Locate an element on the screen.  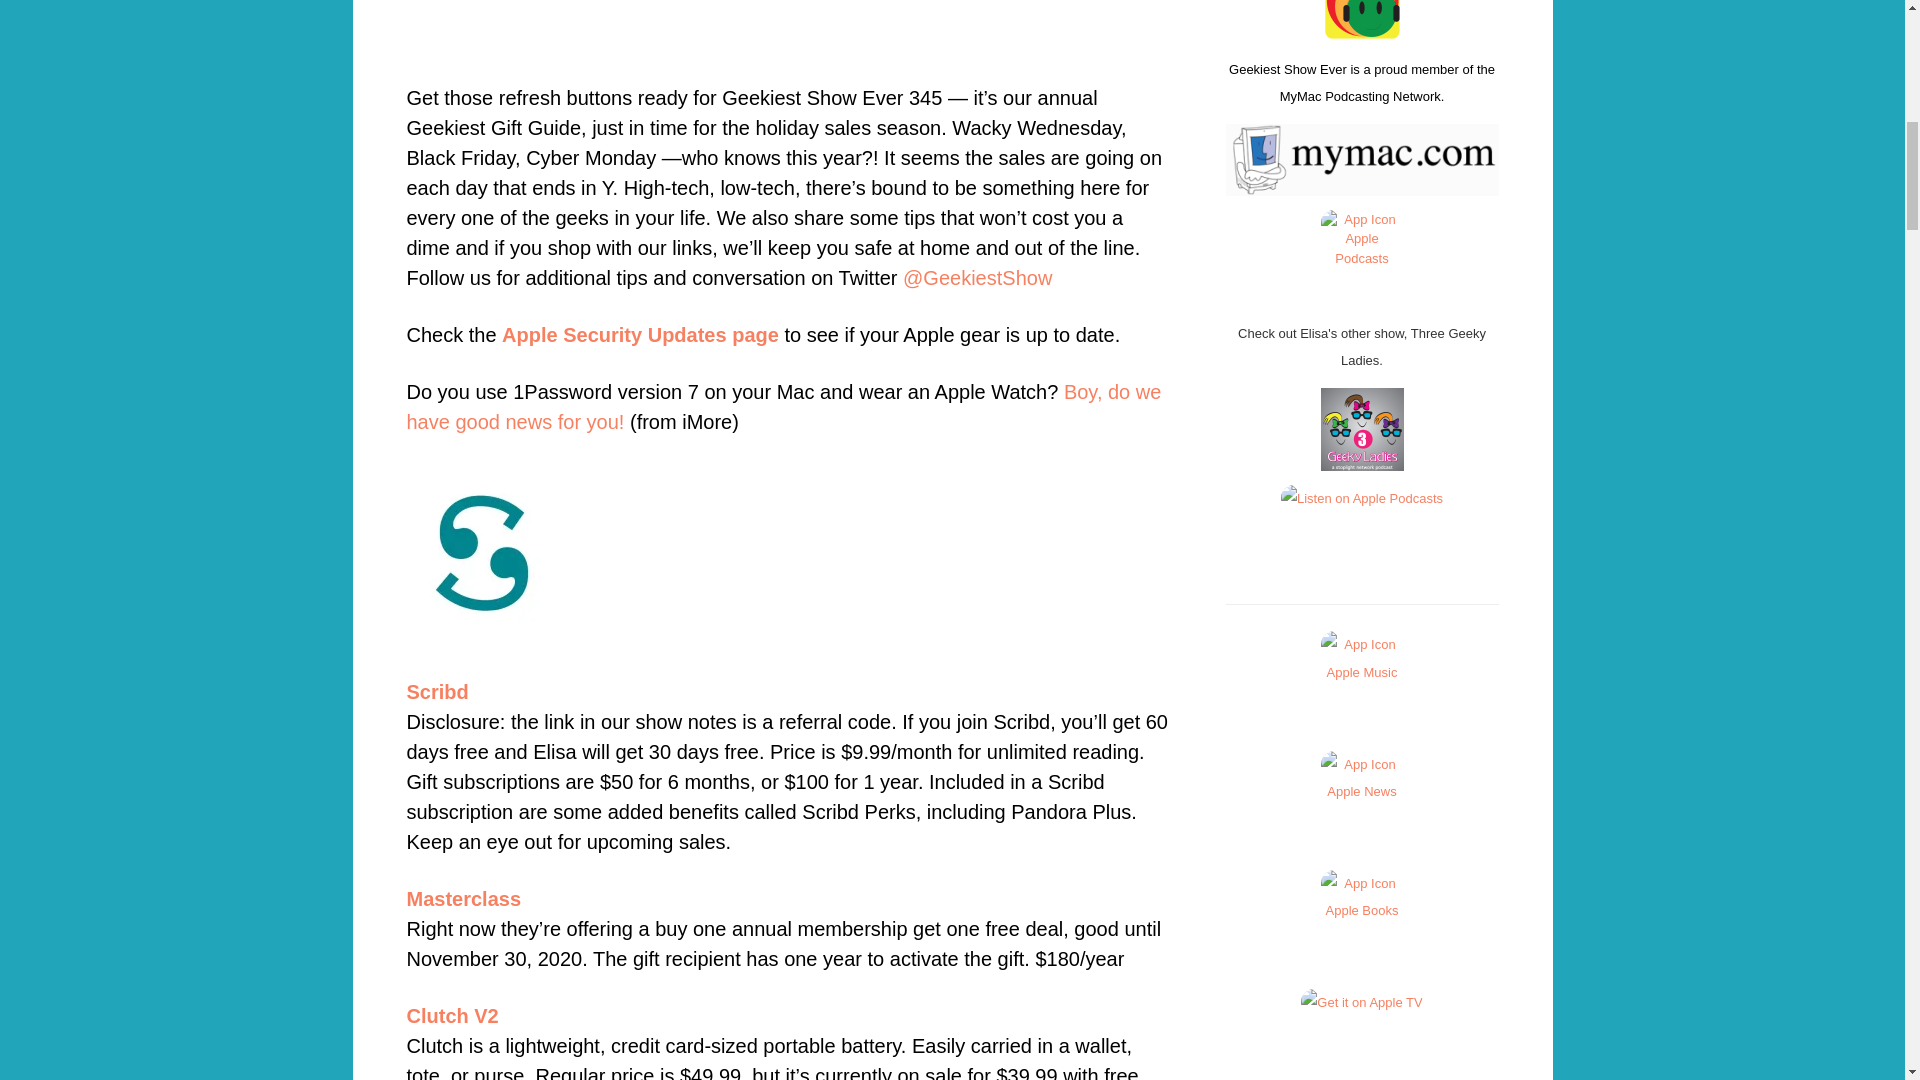
Clutch V2 is located at coordinates (451, 1016).